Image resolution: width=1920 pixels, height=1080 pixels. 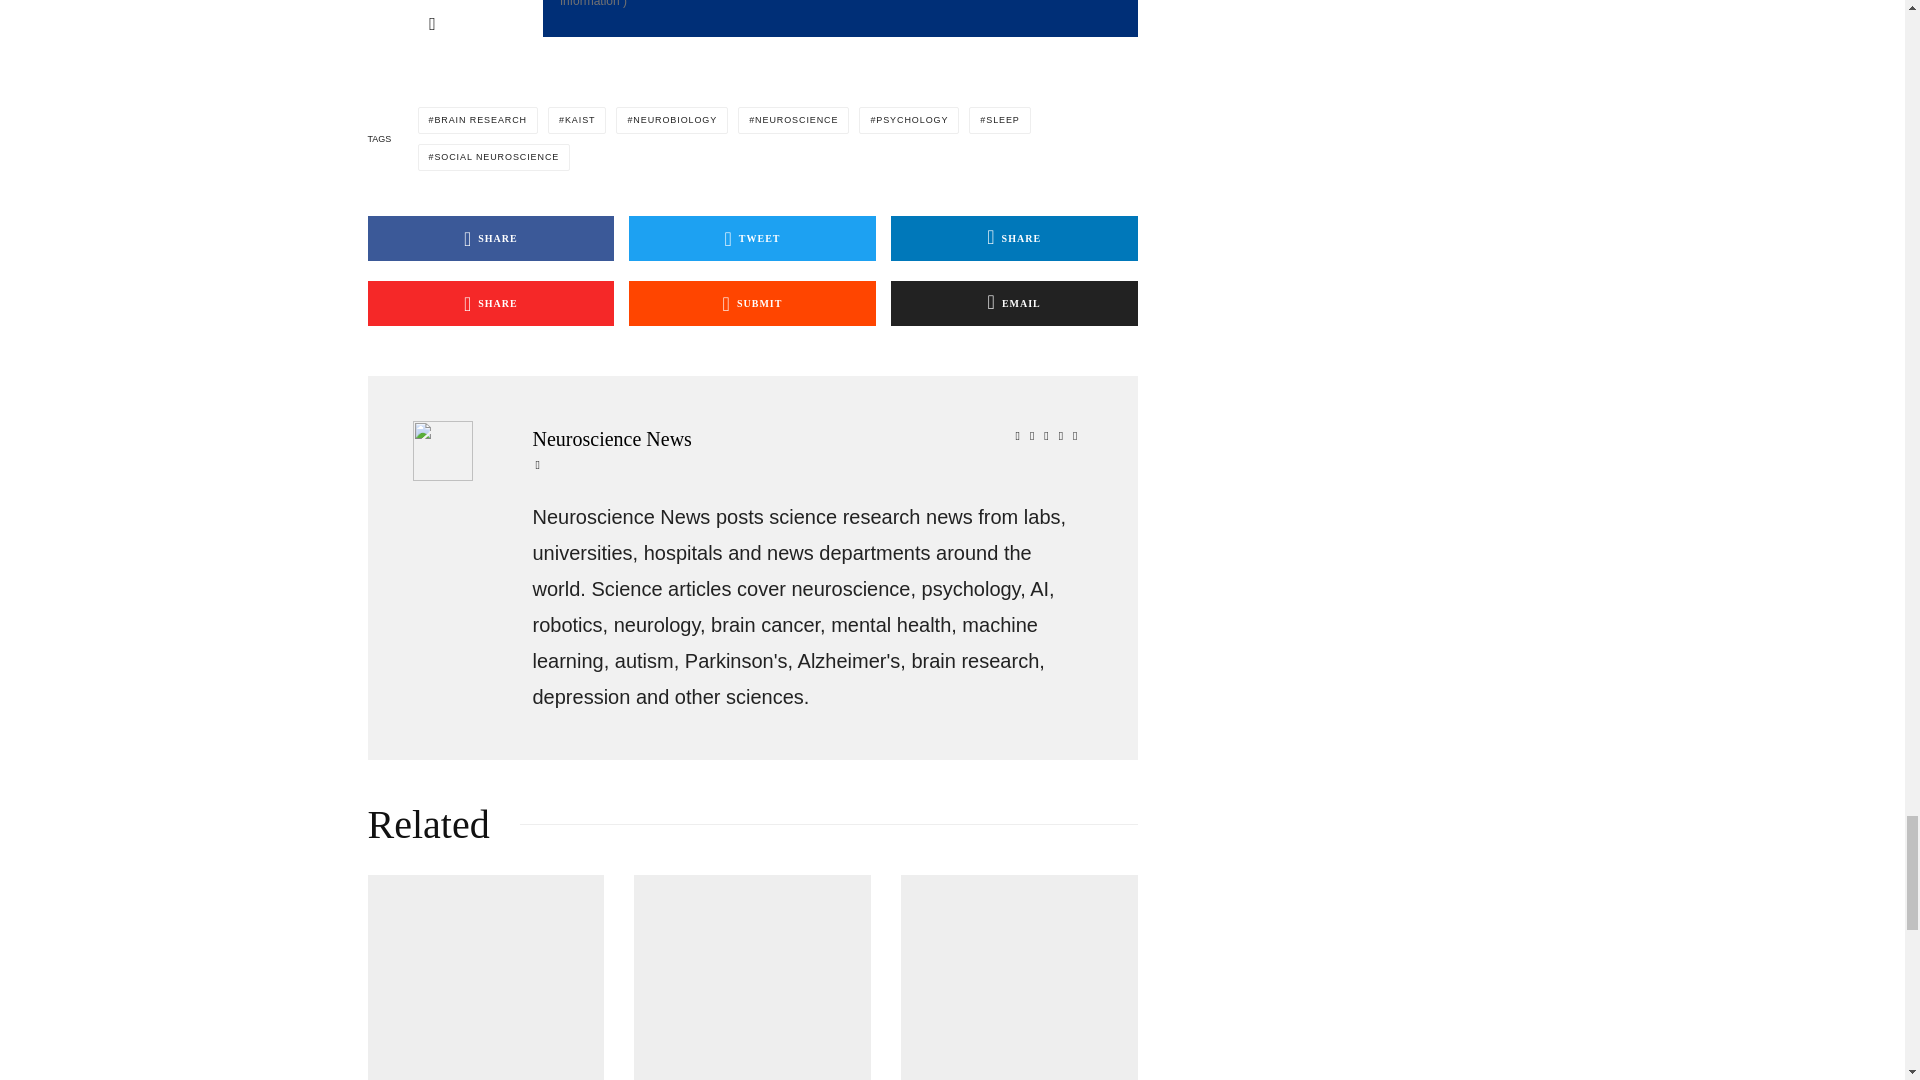 What do you see at coordinates (908, 120) in the screenshot?
I see `PSYCHOLOGY` at bounding box center [908, 120].